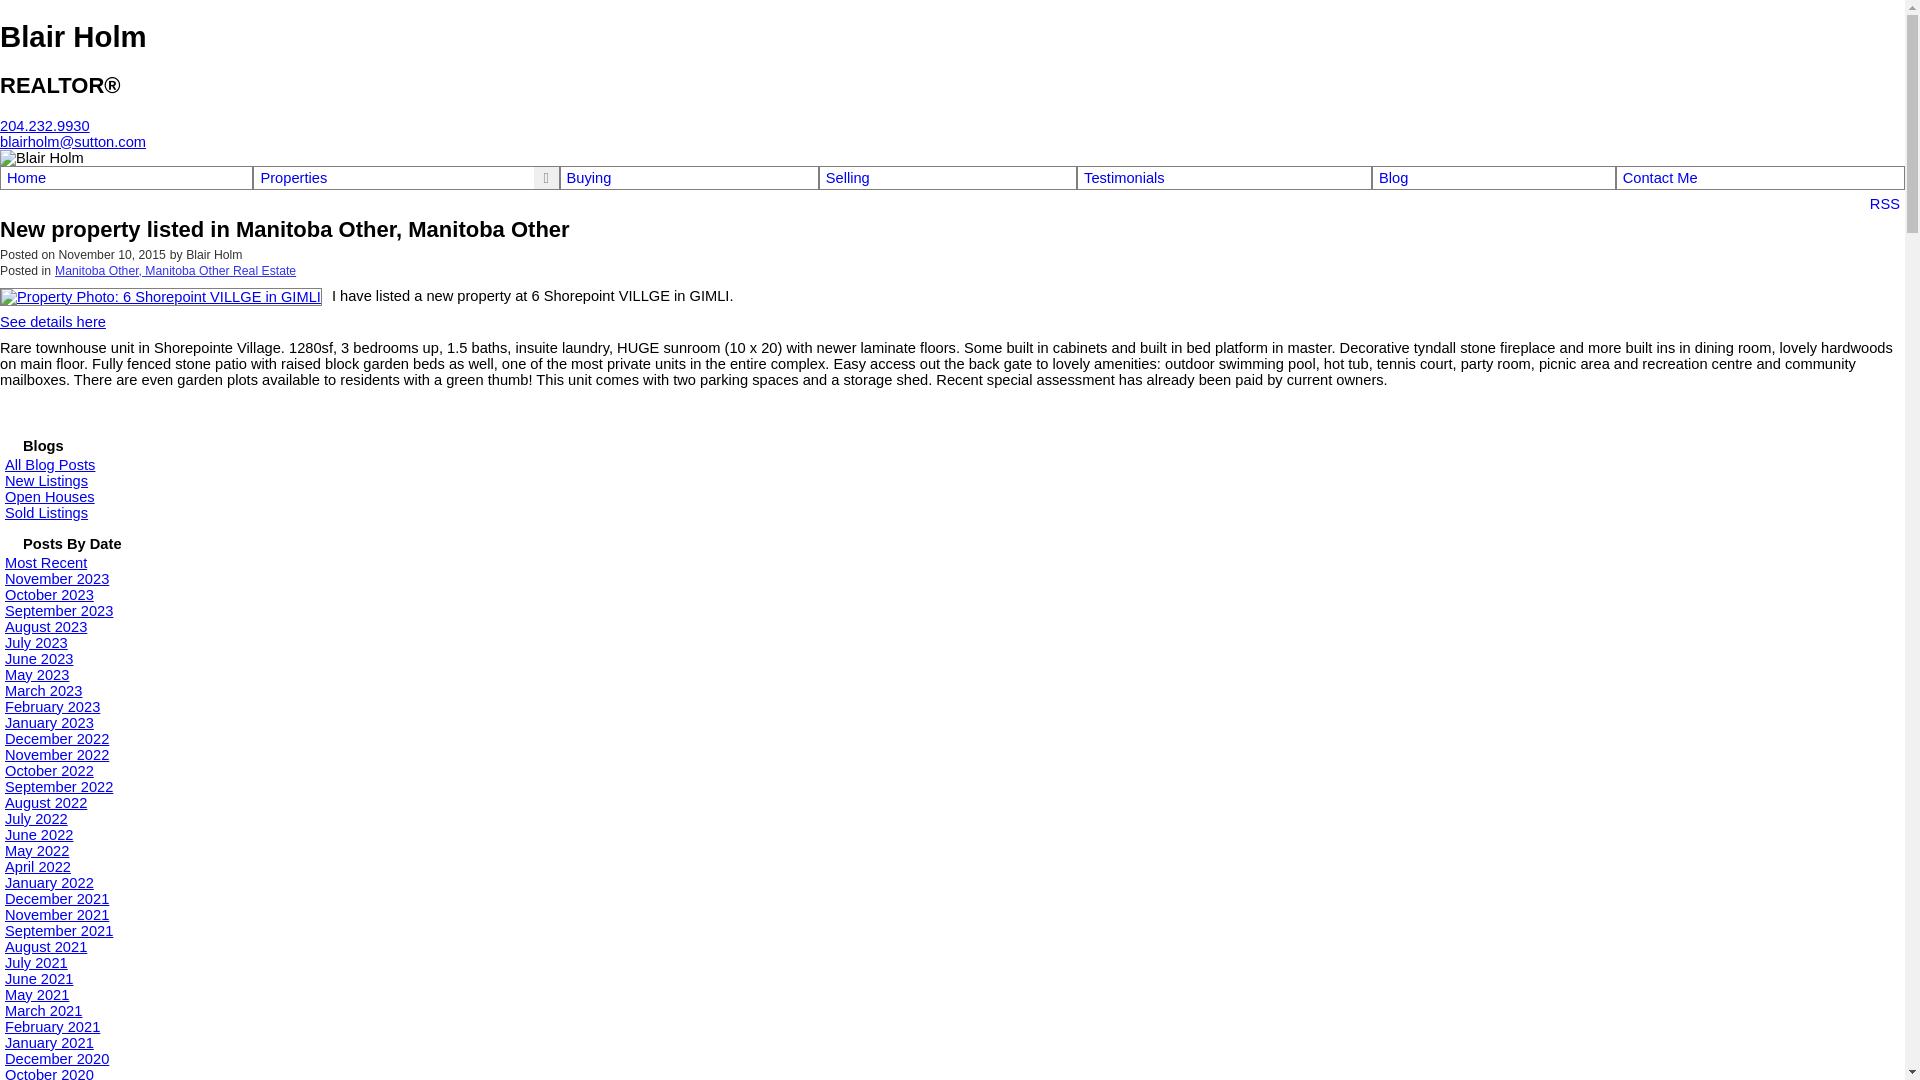 This screenshot has height=1080, width=1920. What do you see at coordinates (176, 271) in the screenshot?
I see `Manitoba Other, Manitoba Other Real Estate` at bounding box center [176, 271].